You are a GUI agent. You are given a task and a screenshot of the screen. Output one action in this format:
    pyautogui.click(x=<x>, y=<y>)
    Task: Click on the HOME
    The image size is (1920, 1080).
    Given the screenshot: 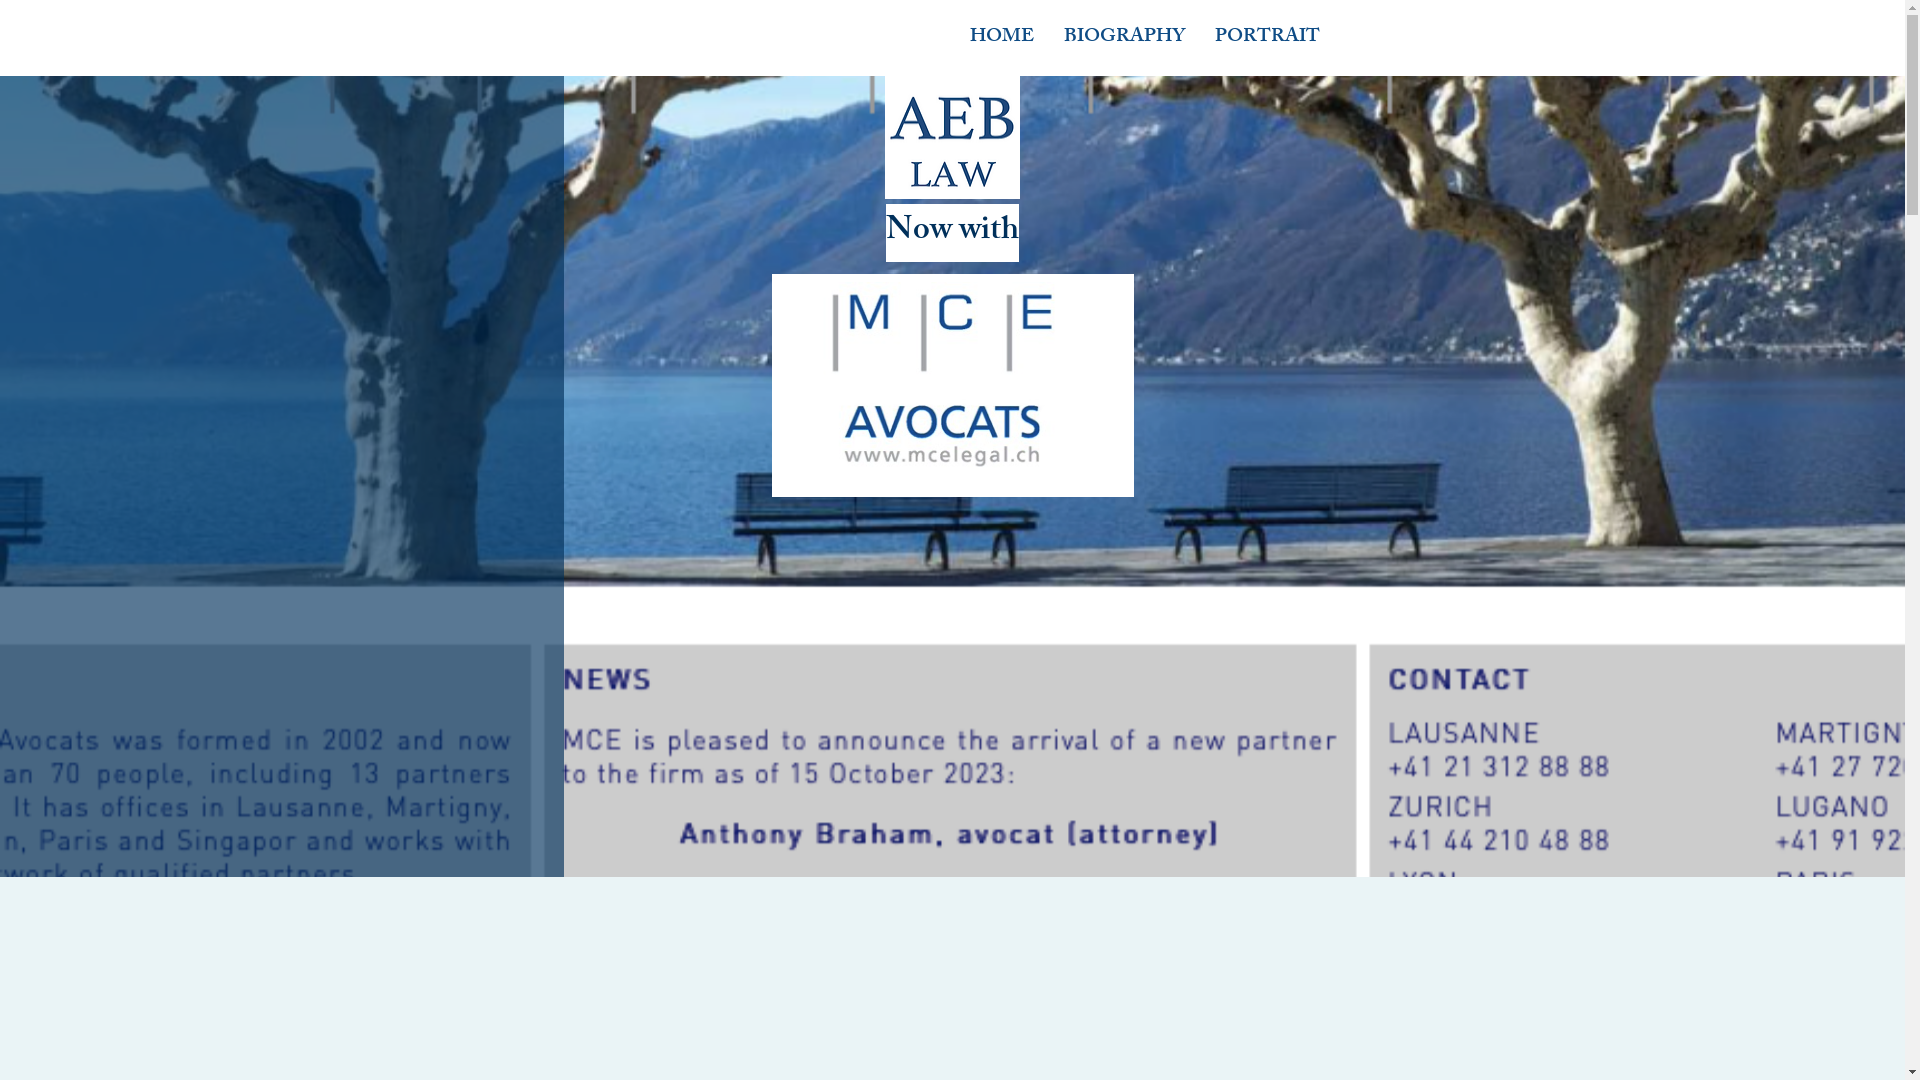 What is the action you would take?
    pyautogui.click(x=1001, y=38)
    